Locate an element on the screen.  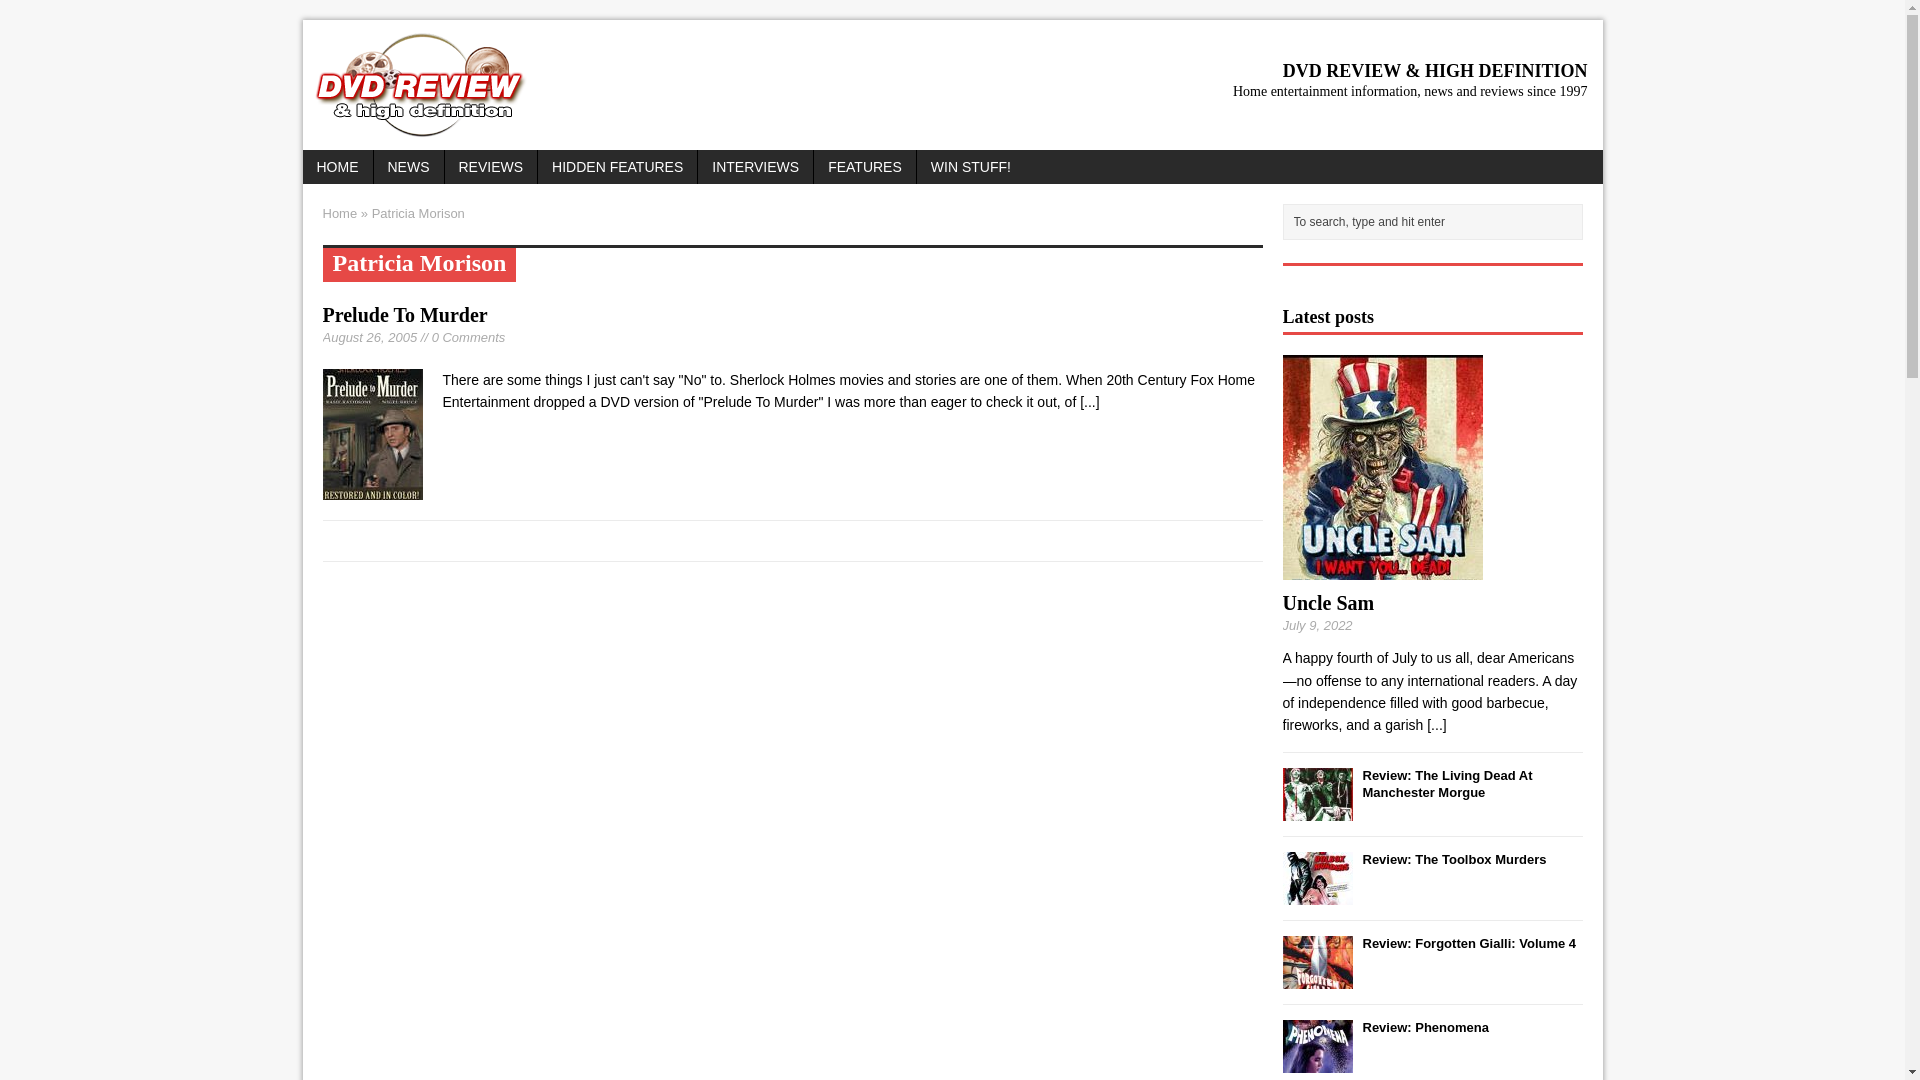
WIN STUFF! is located at coordinates (971, 166).